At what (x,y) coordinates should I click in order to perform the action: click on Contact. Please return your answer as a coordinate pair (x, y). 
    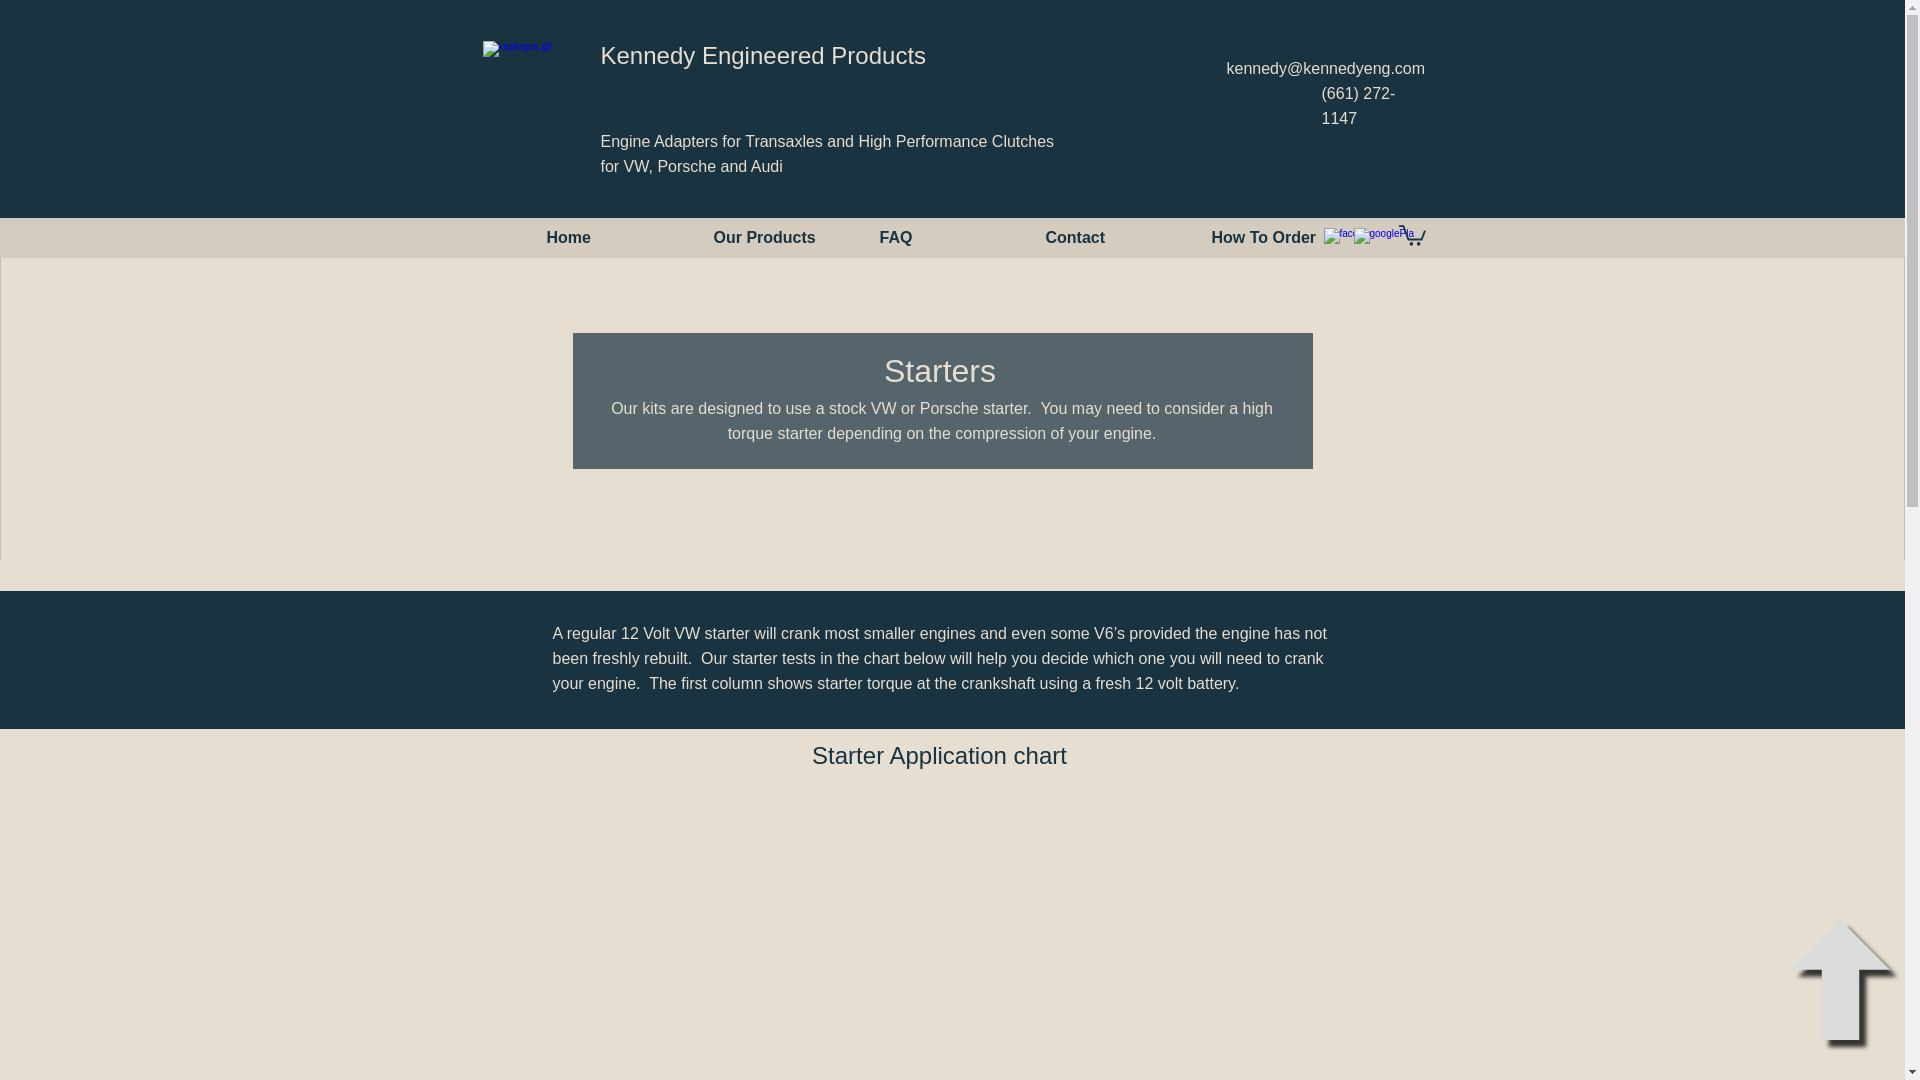
    Looking at the image, I should click on (1112, 237).